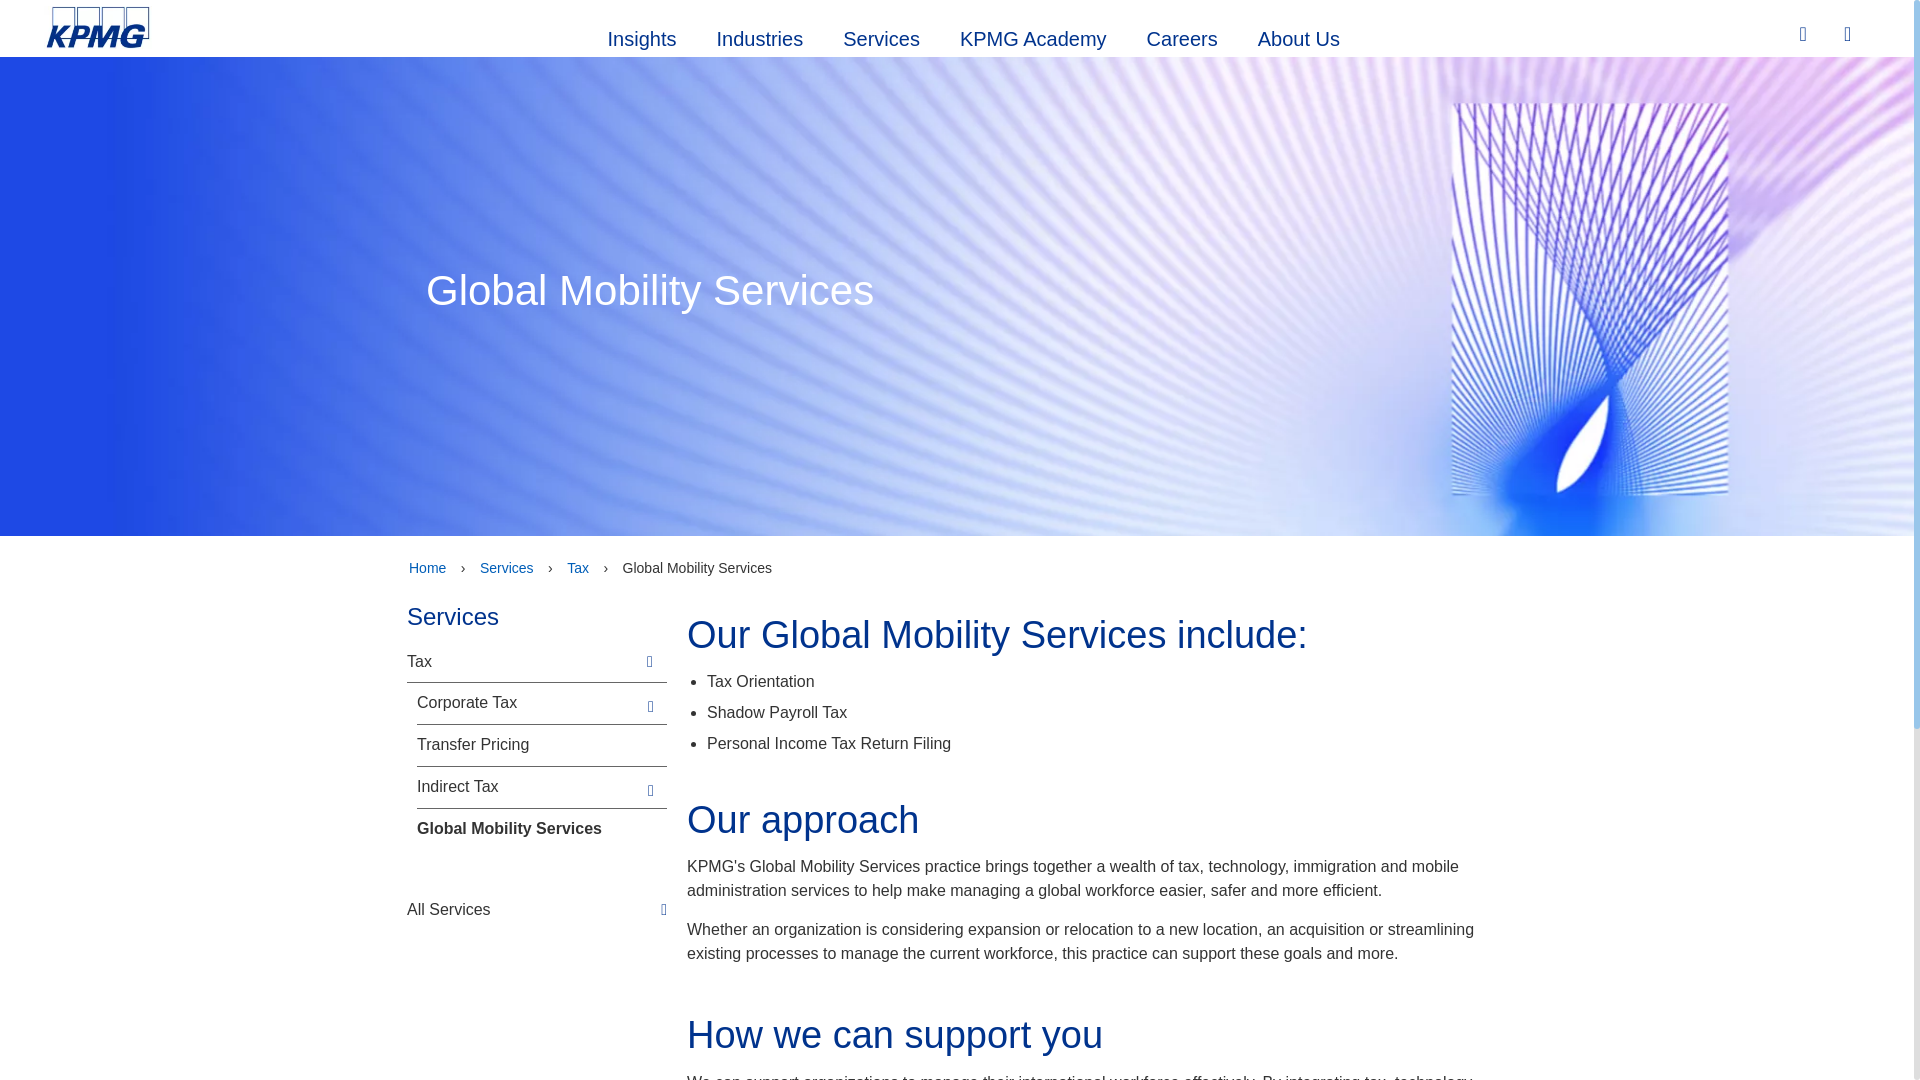 The width and height of the screenshot is (1920, 1080). What do you see at coordinates (528, 703) in the screenshot?
I see `Corporate Tax` at bounding box center [528, 703].